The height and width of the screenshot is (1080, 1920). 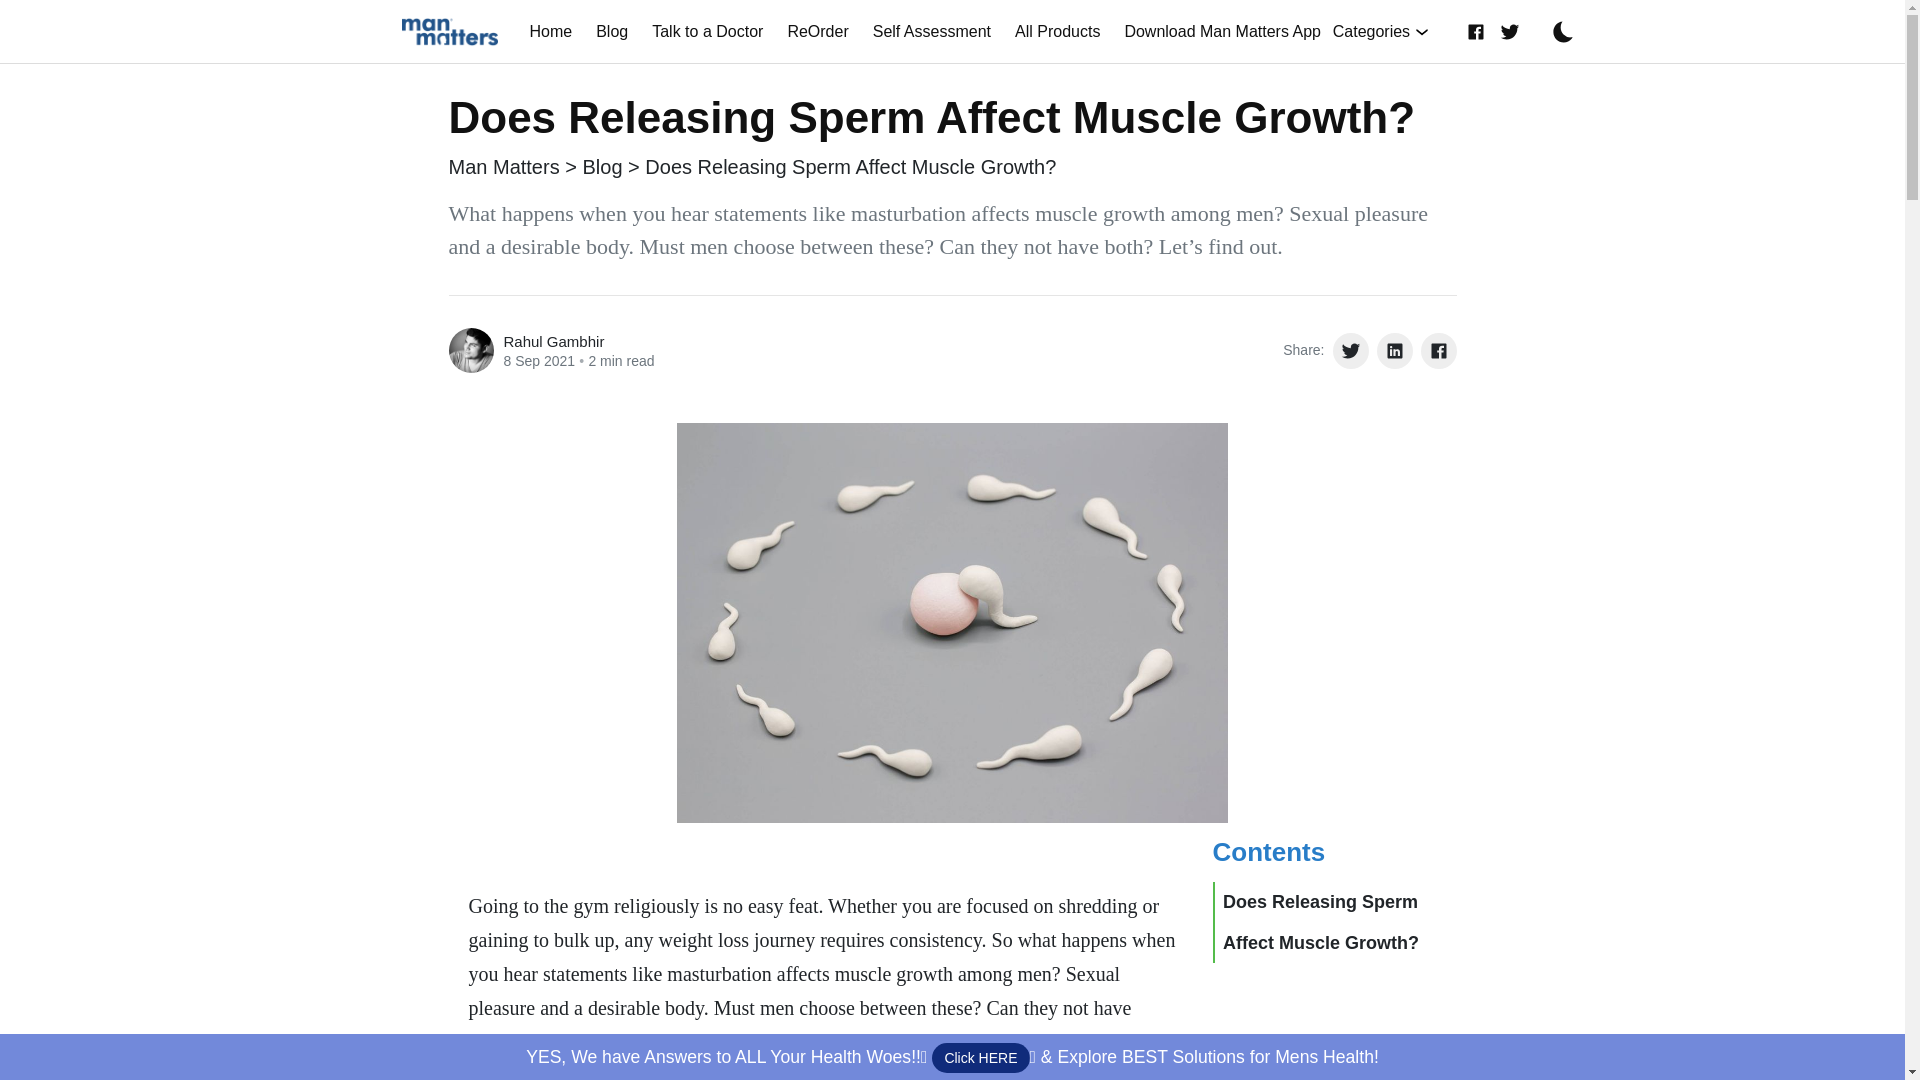 I want to click on ReOrder, so click(x=818, y=30).